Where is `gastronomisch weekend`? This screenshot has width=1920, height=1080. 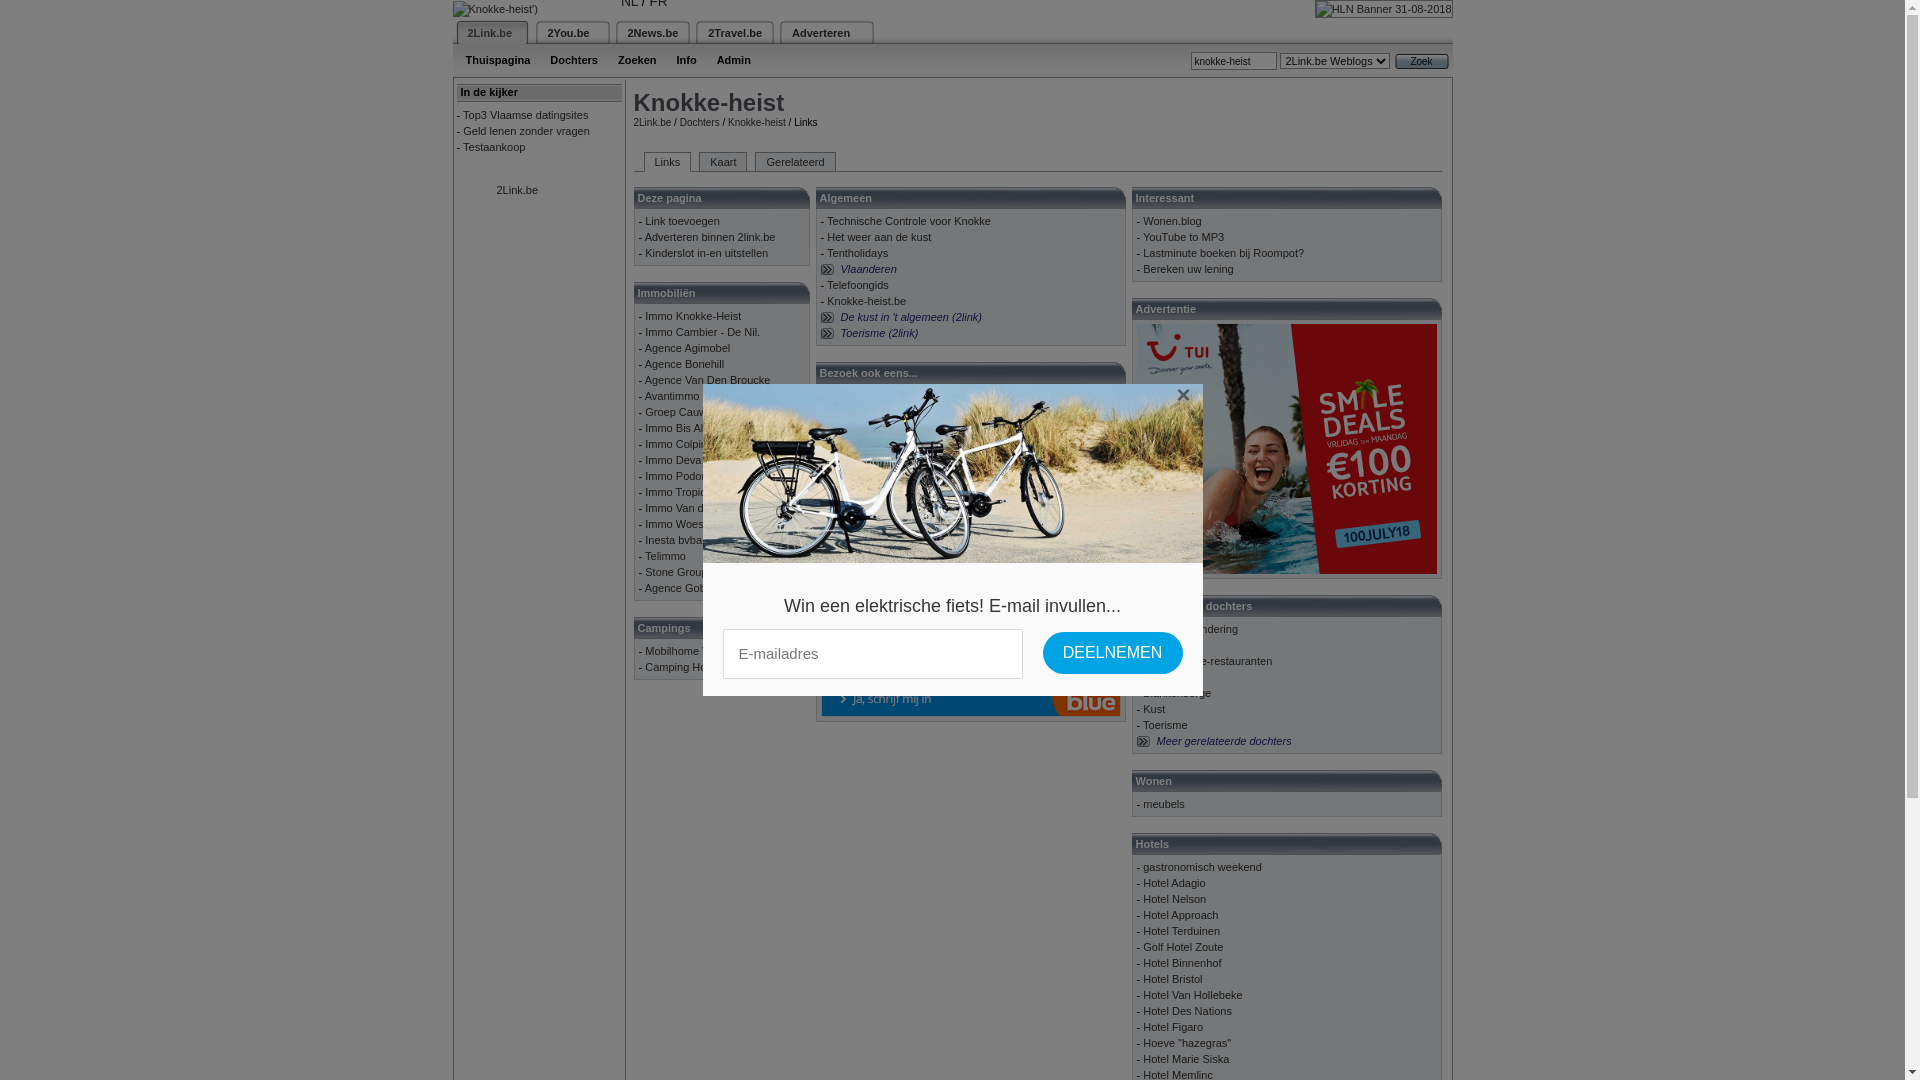 gastronomisch weekend is located at coordinates (1202, 867).